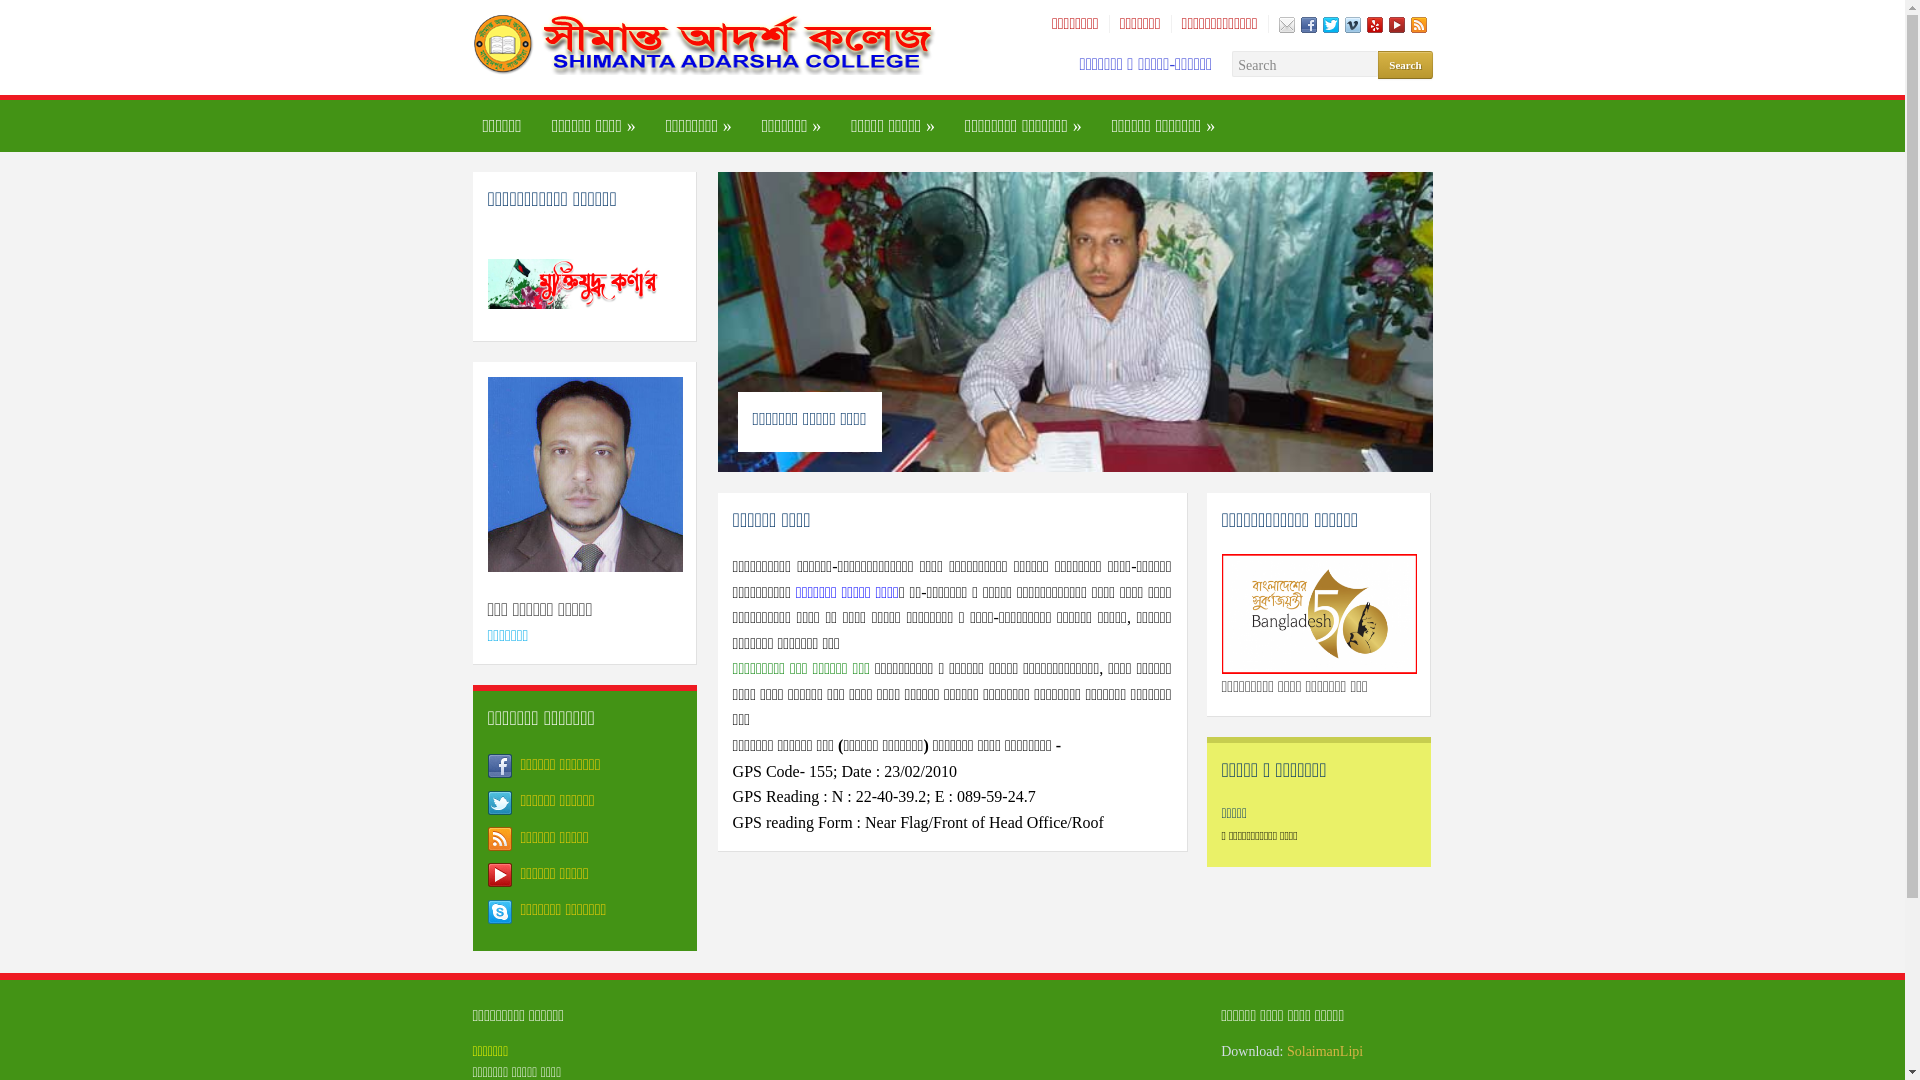  What do you see at coordinates (1325, 1052) in the screenshot?
I see `SolaimanLipi` at bounding box center [1325, 1052].